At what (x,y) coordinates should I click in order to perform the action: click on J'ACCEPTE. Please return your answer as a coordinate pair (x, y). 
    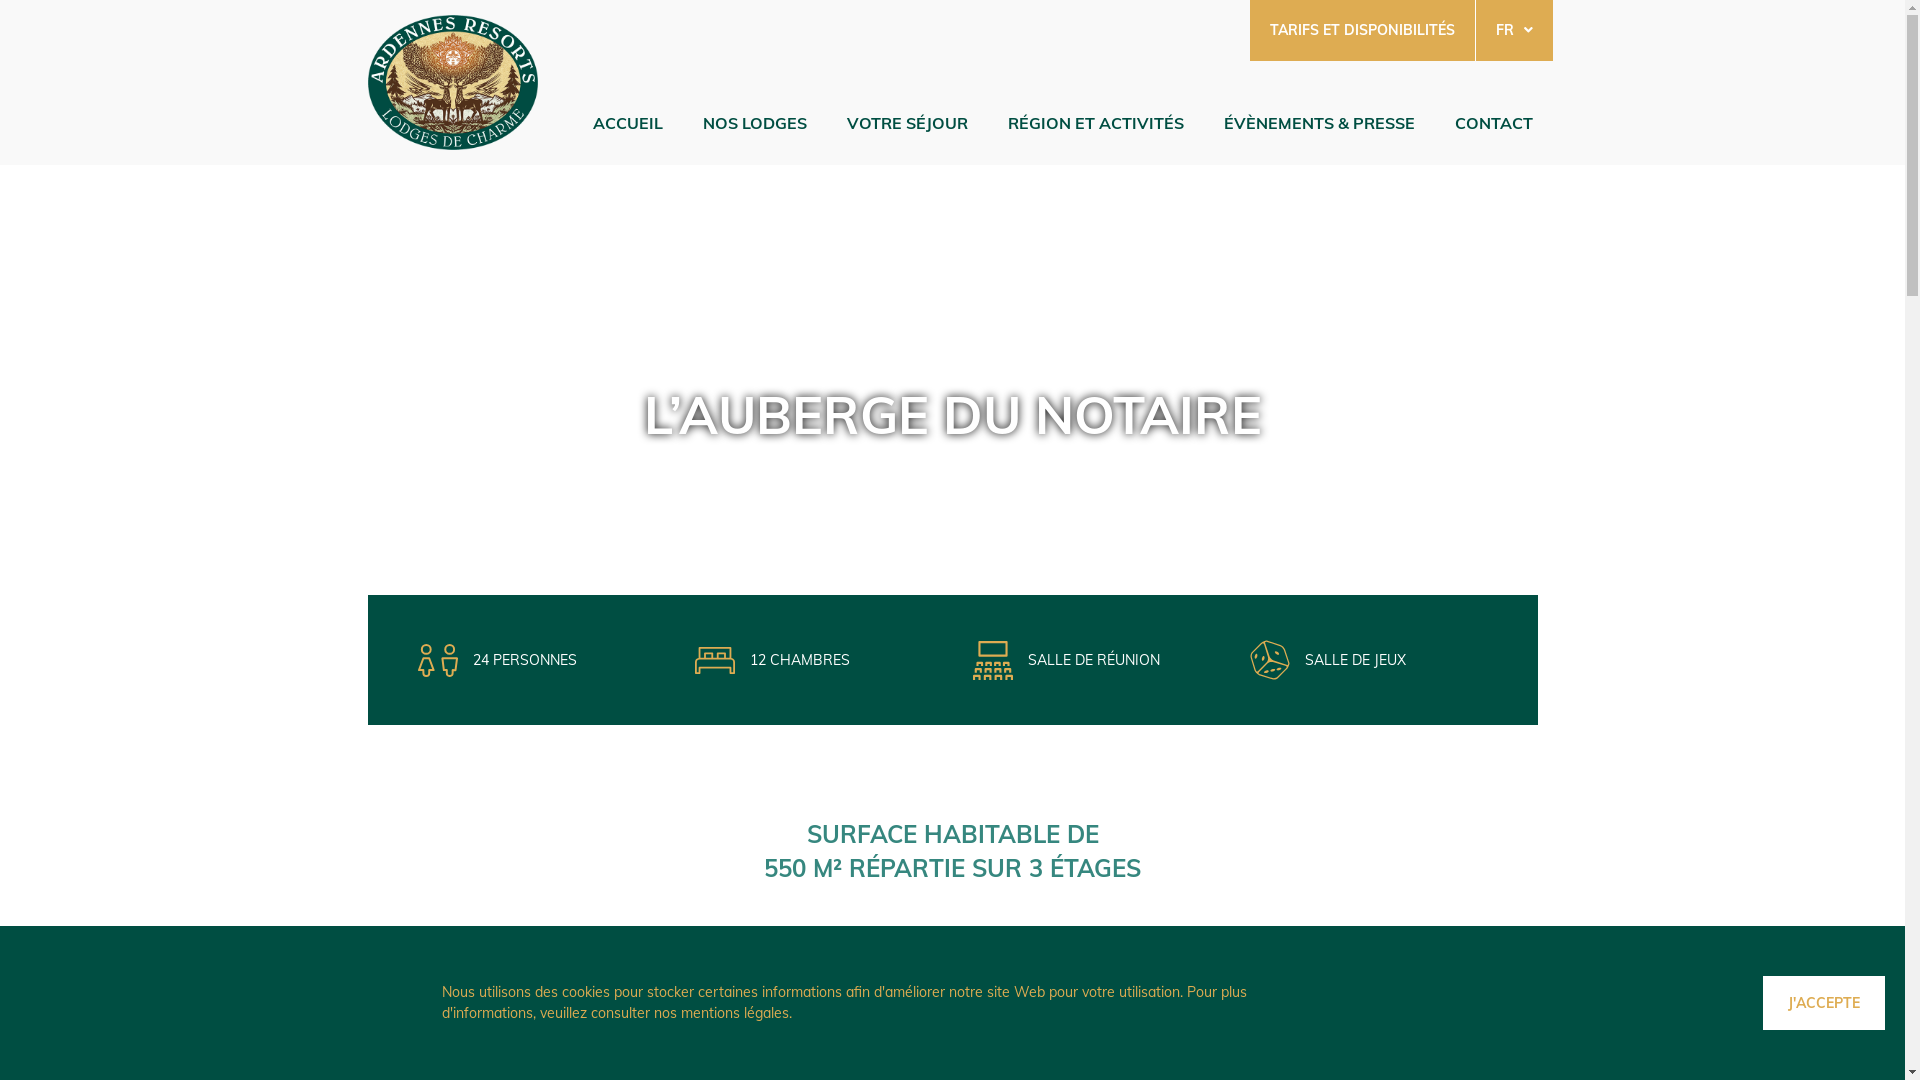
    Looking at the image, I should click on (1824, 1003).